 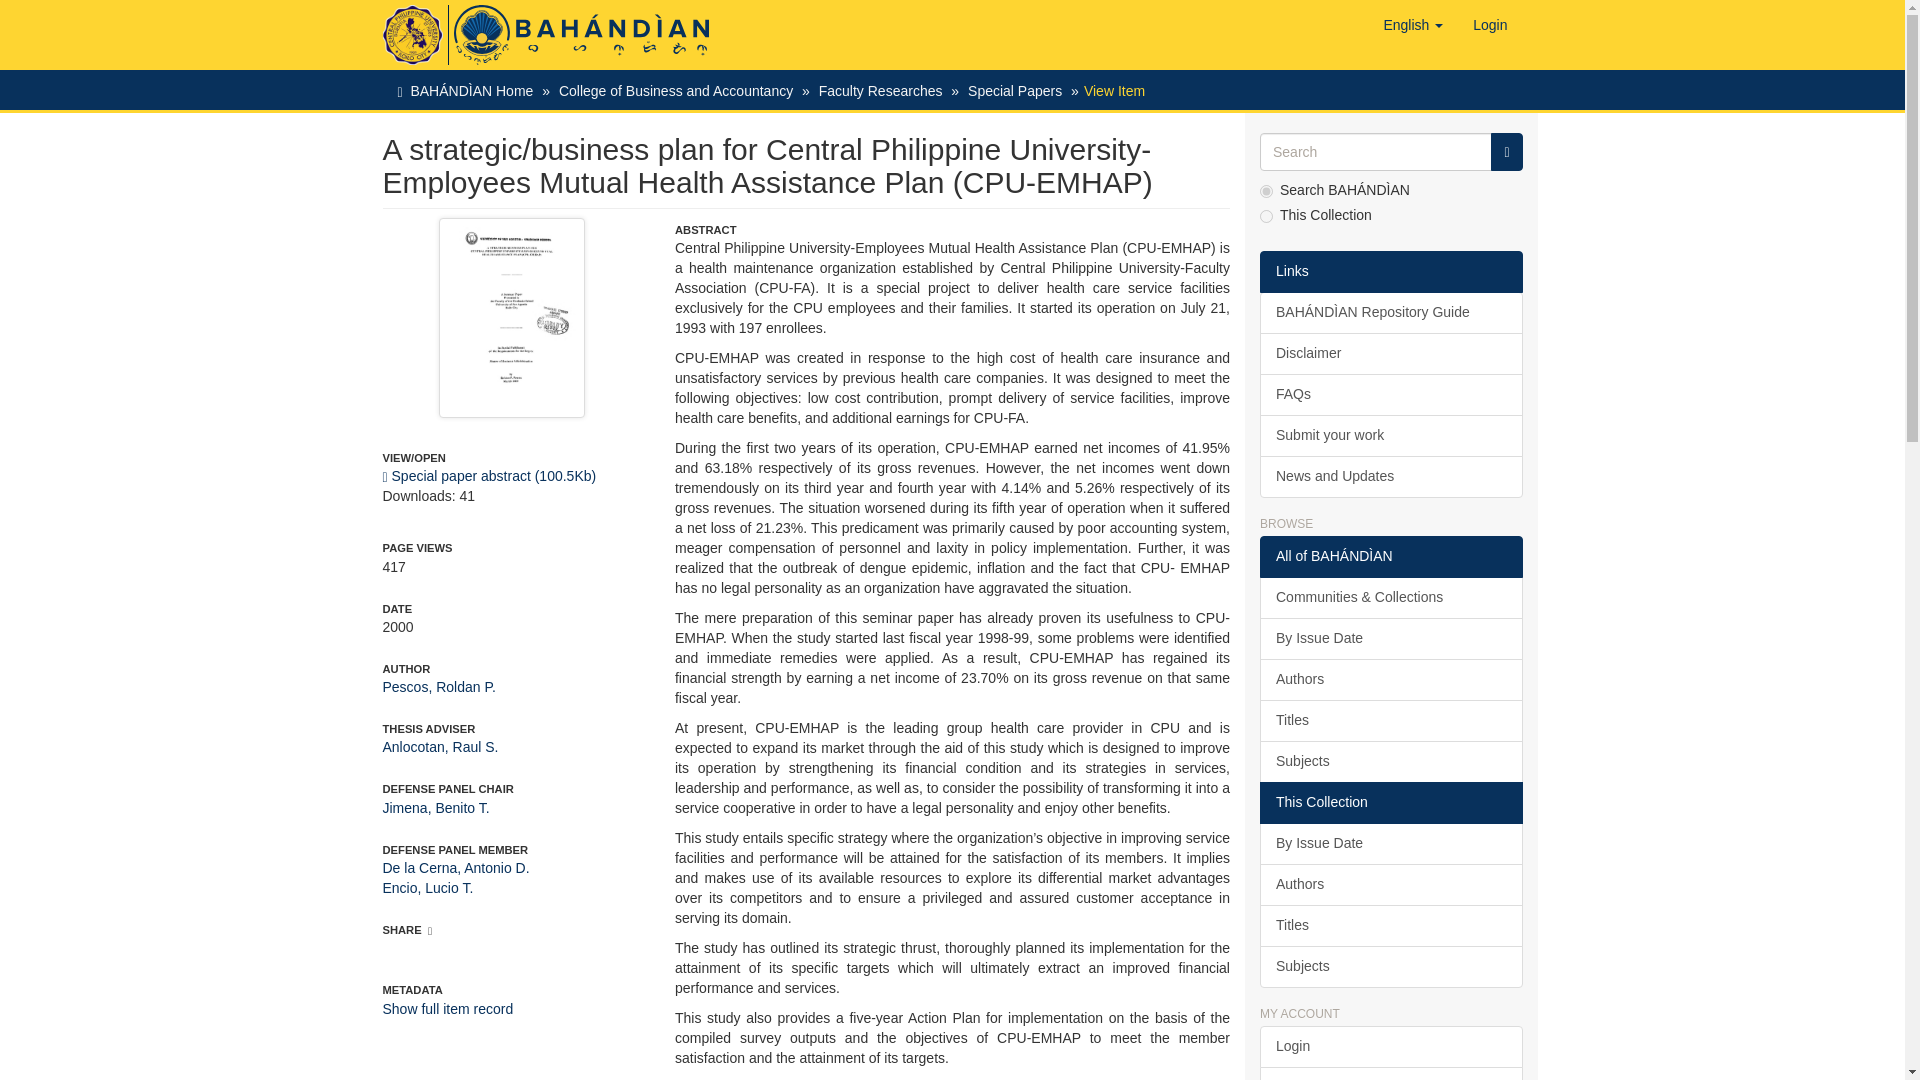 I want to click on Jimena, Benito T., so click(x=436, y=808).